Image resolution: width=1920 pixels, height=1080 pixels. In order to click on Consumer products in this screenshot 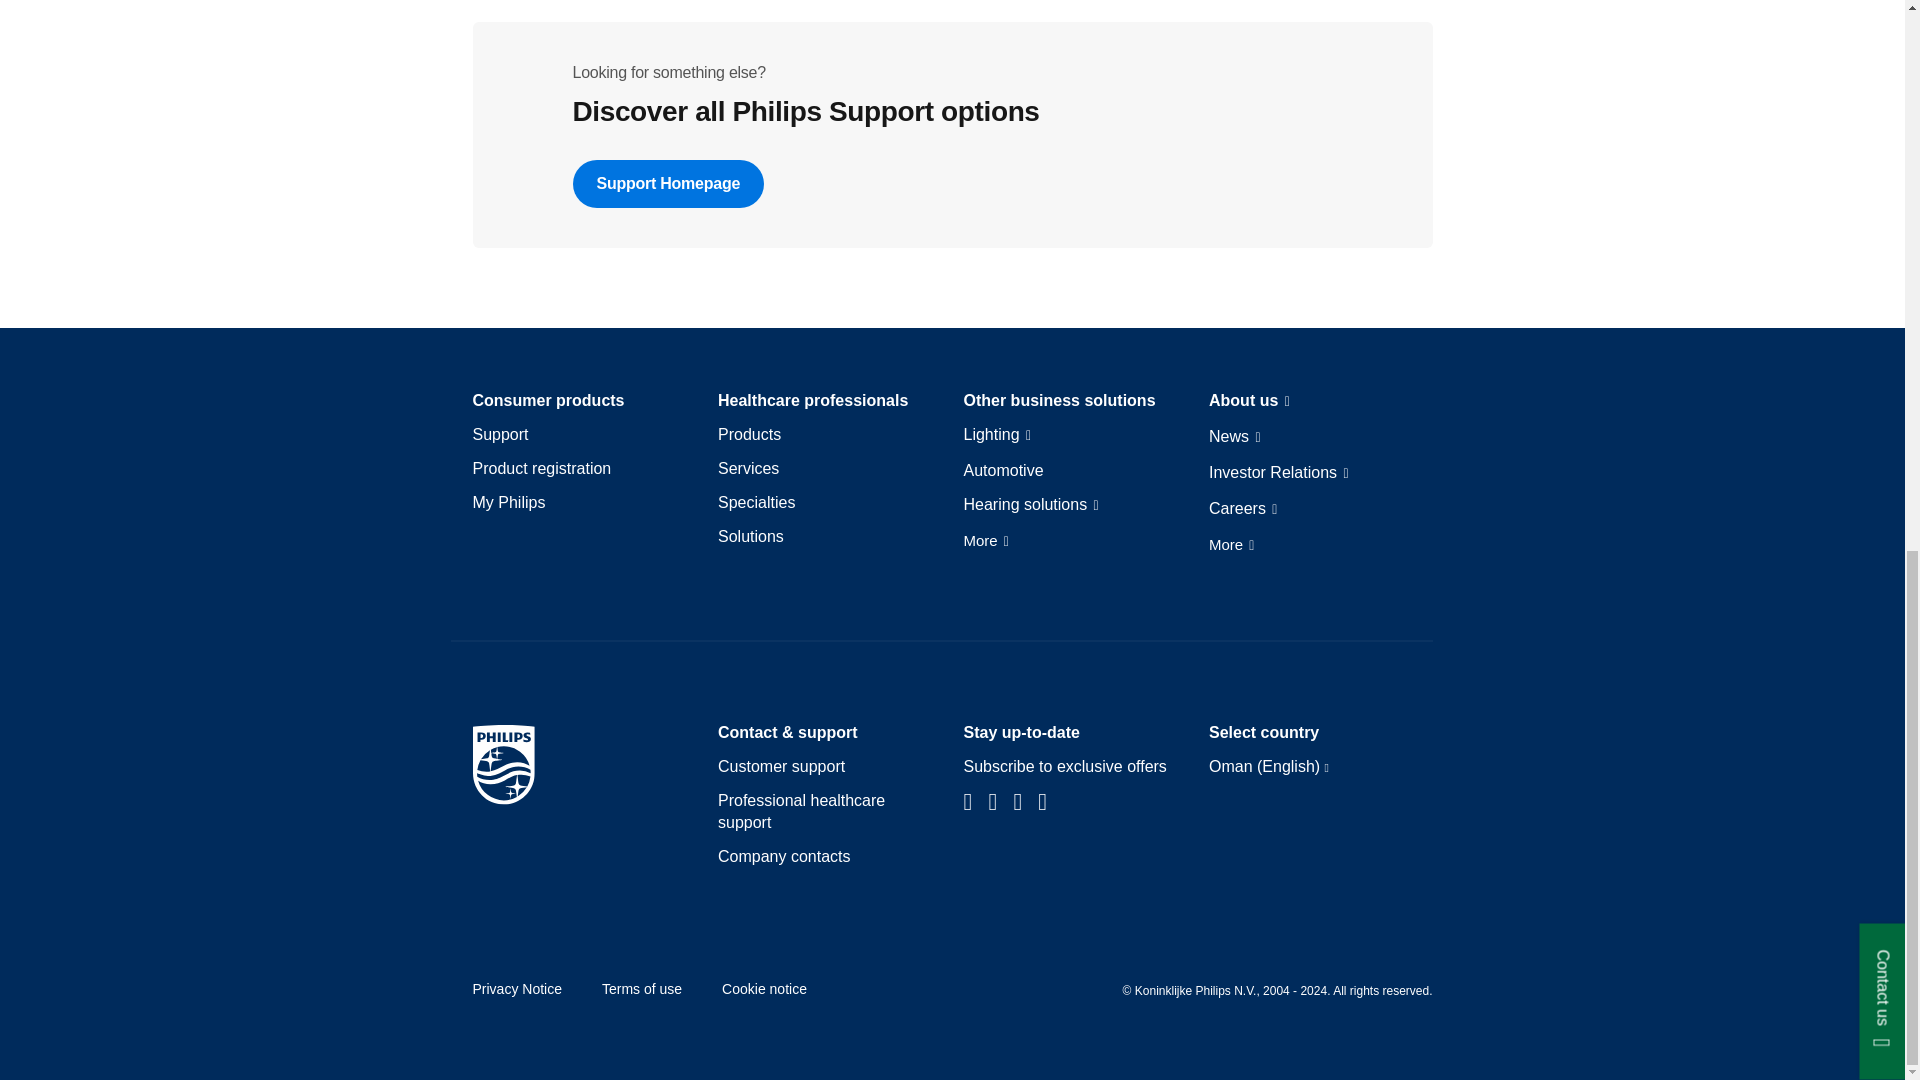, I will do `click(548, 400)`.